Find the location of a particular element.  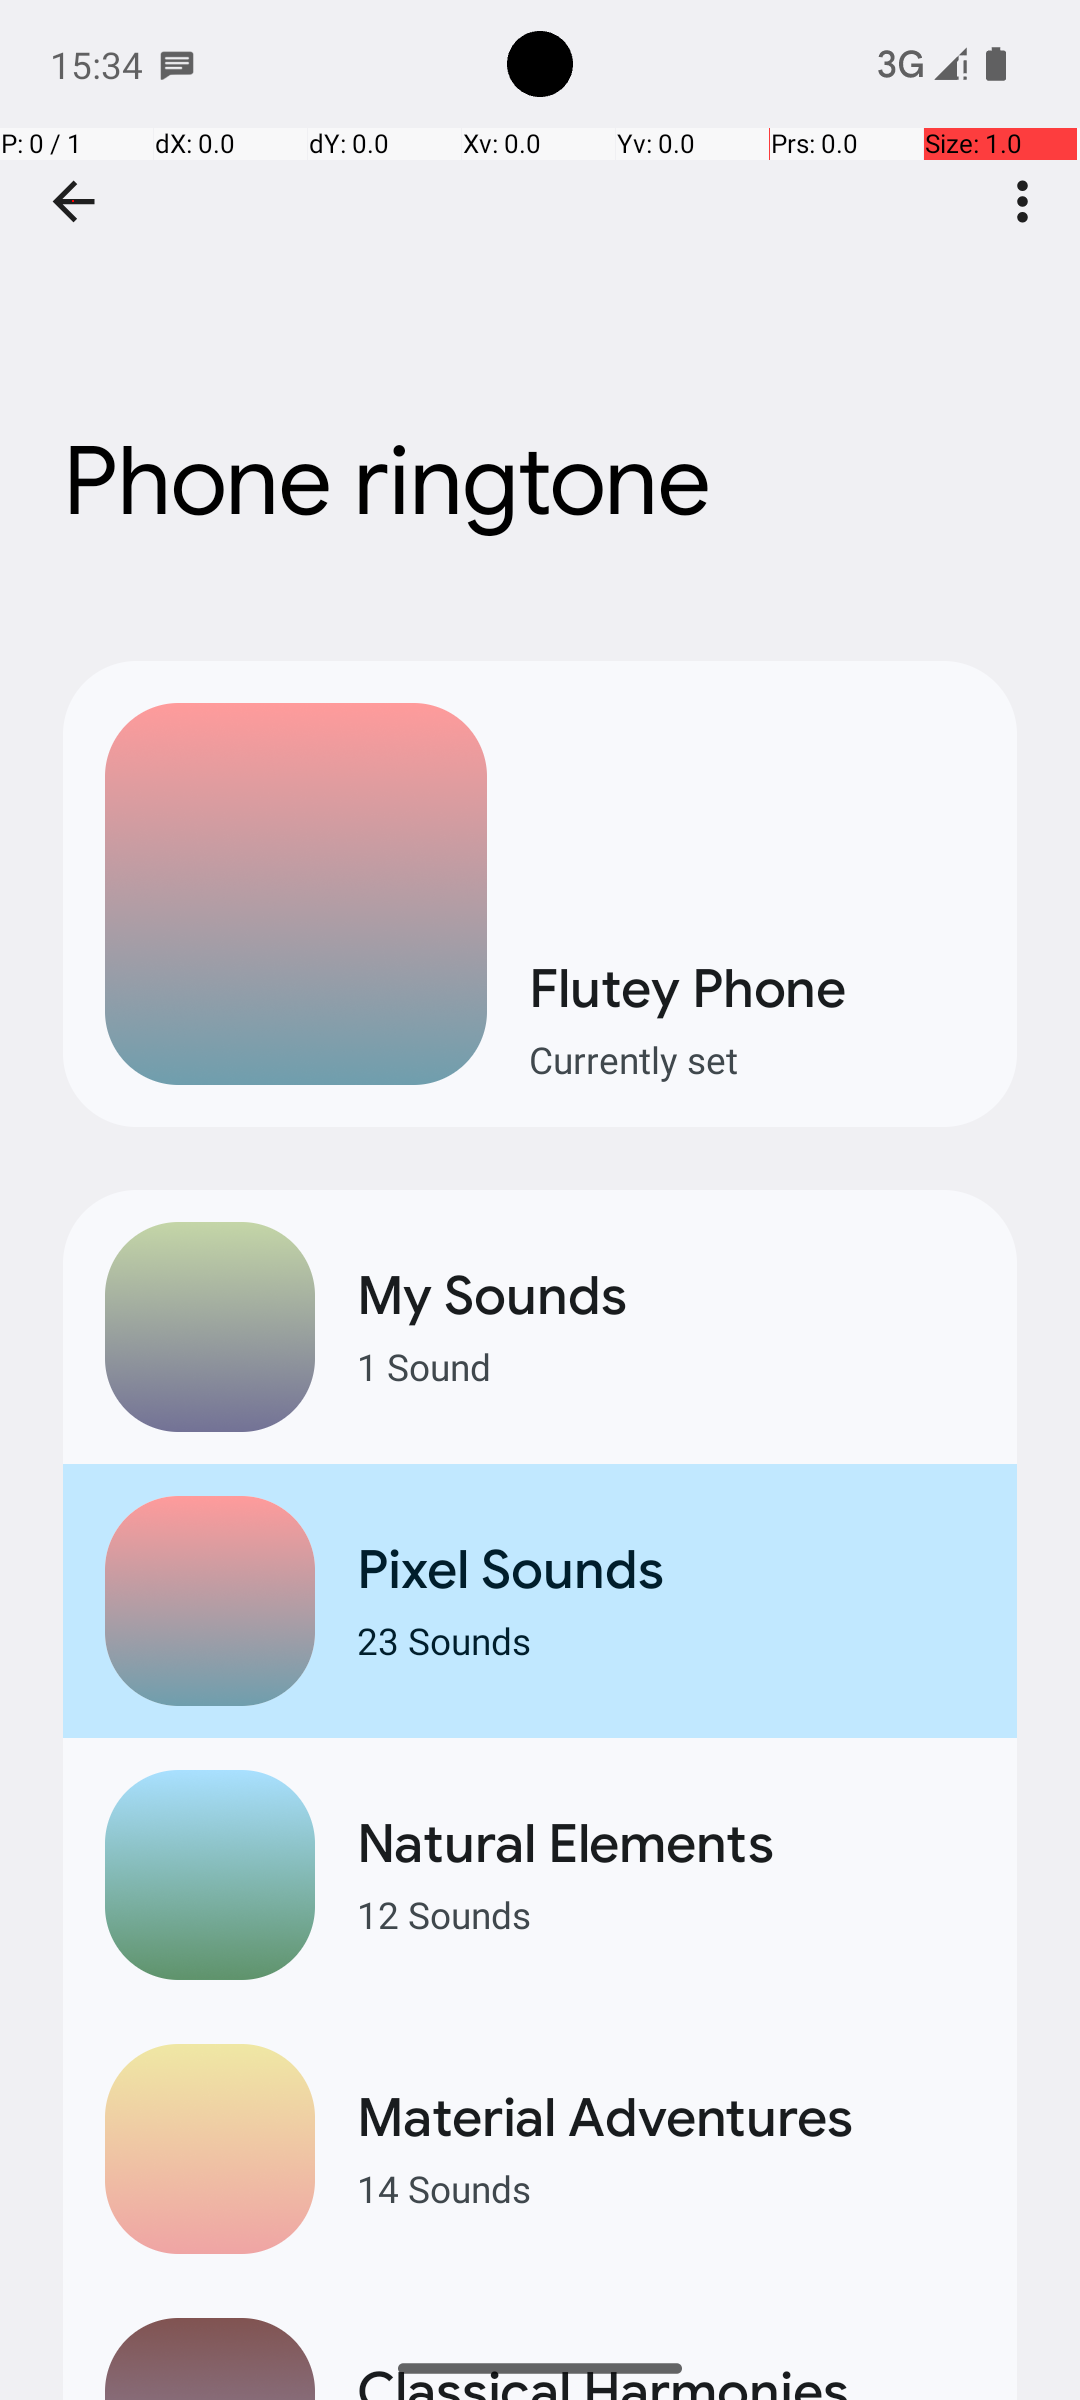

Material Adventures is located at coordinates (666, 2118).